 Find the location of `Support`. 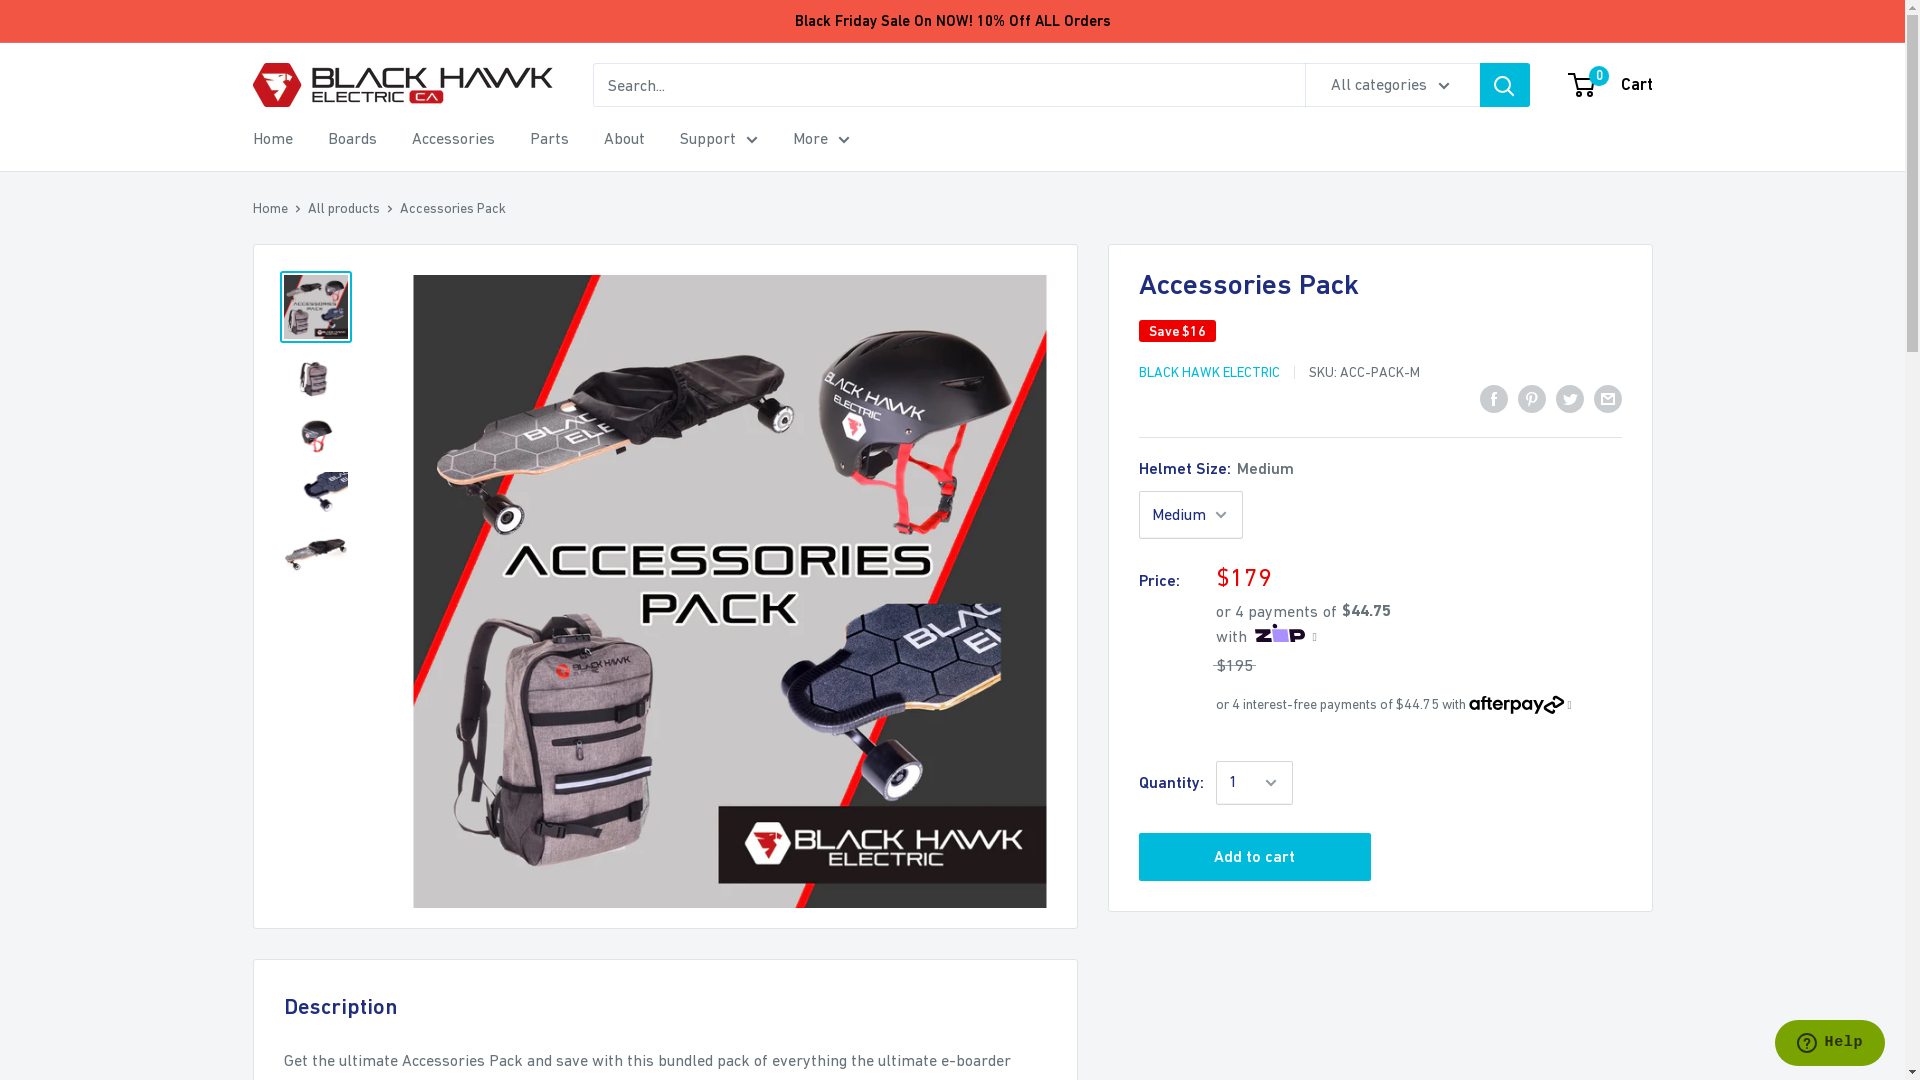

Support is located at coordinates (719, 139).